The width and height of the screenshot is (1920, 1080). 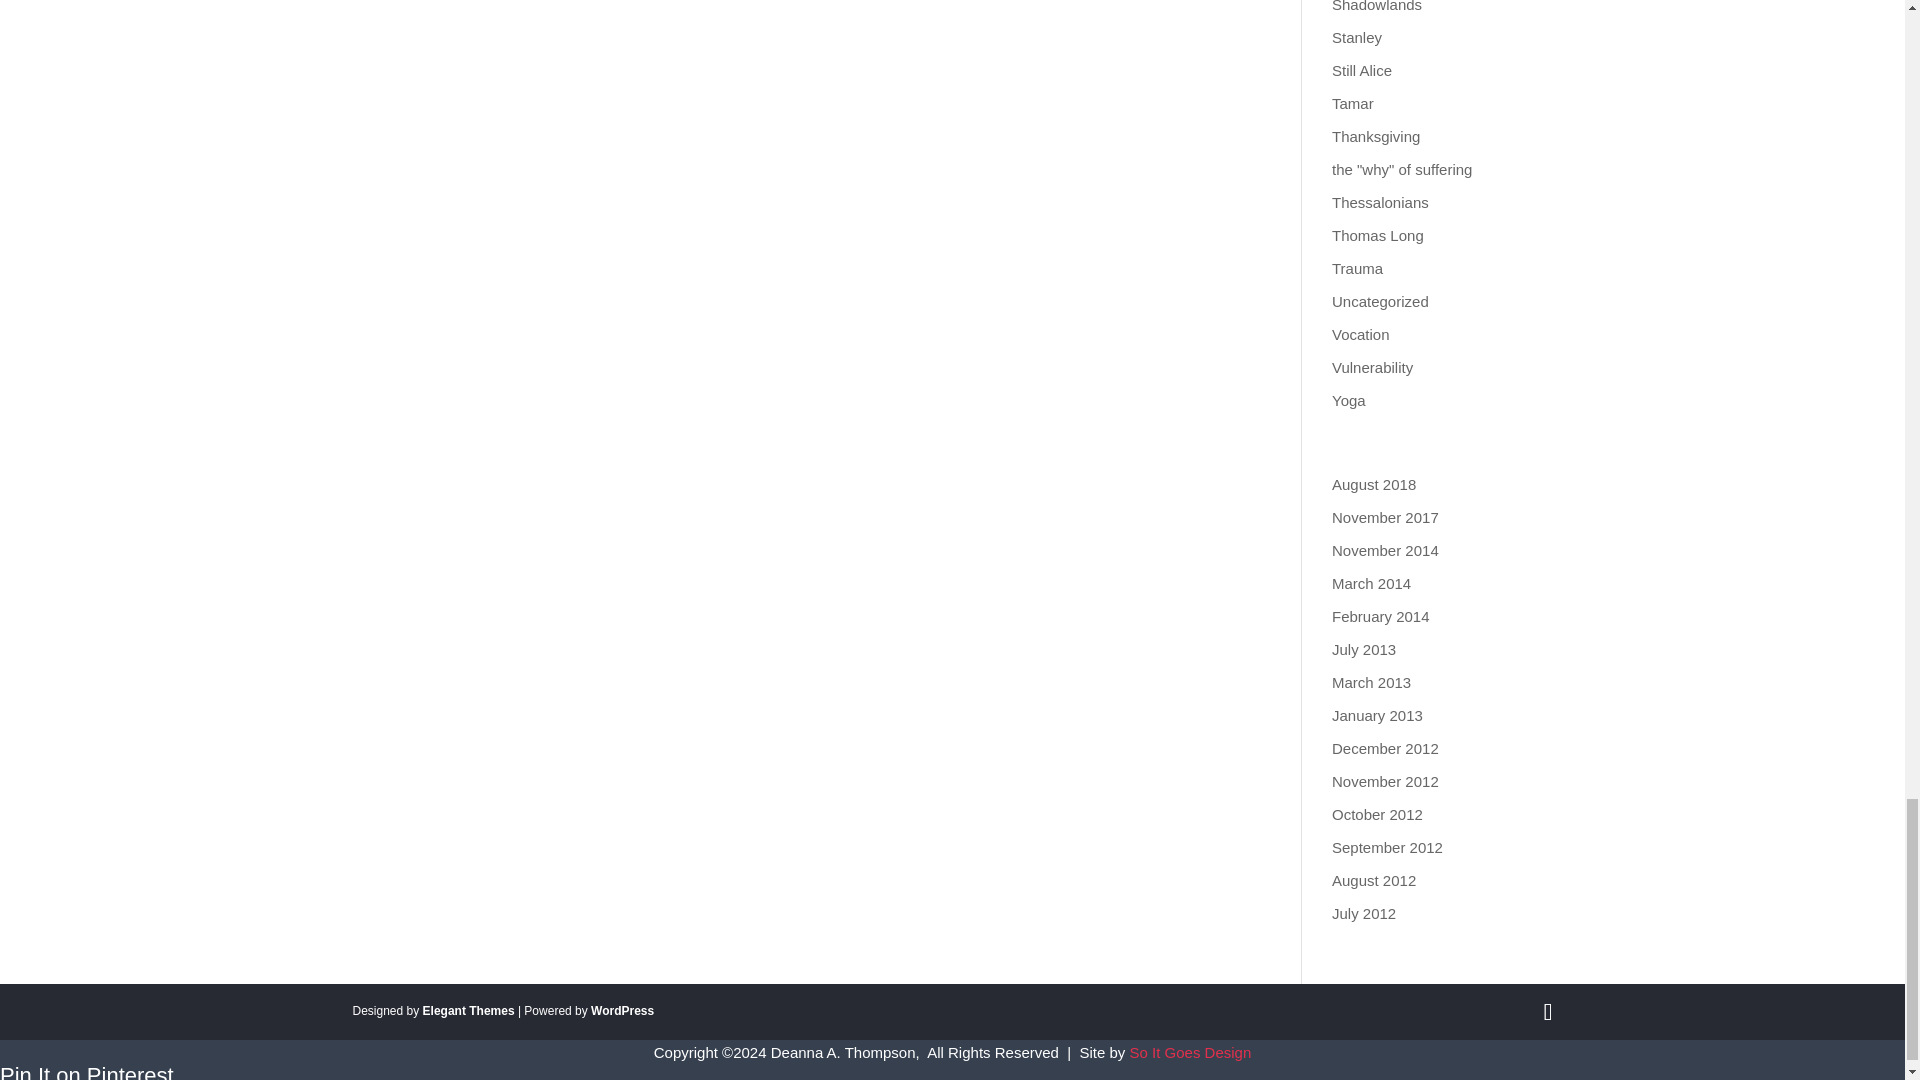 I want to click on Premium WordPress Themes, so click(x=468, y=1011).